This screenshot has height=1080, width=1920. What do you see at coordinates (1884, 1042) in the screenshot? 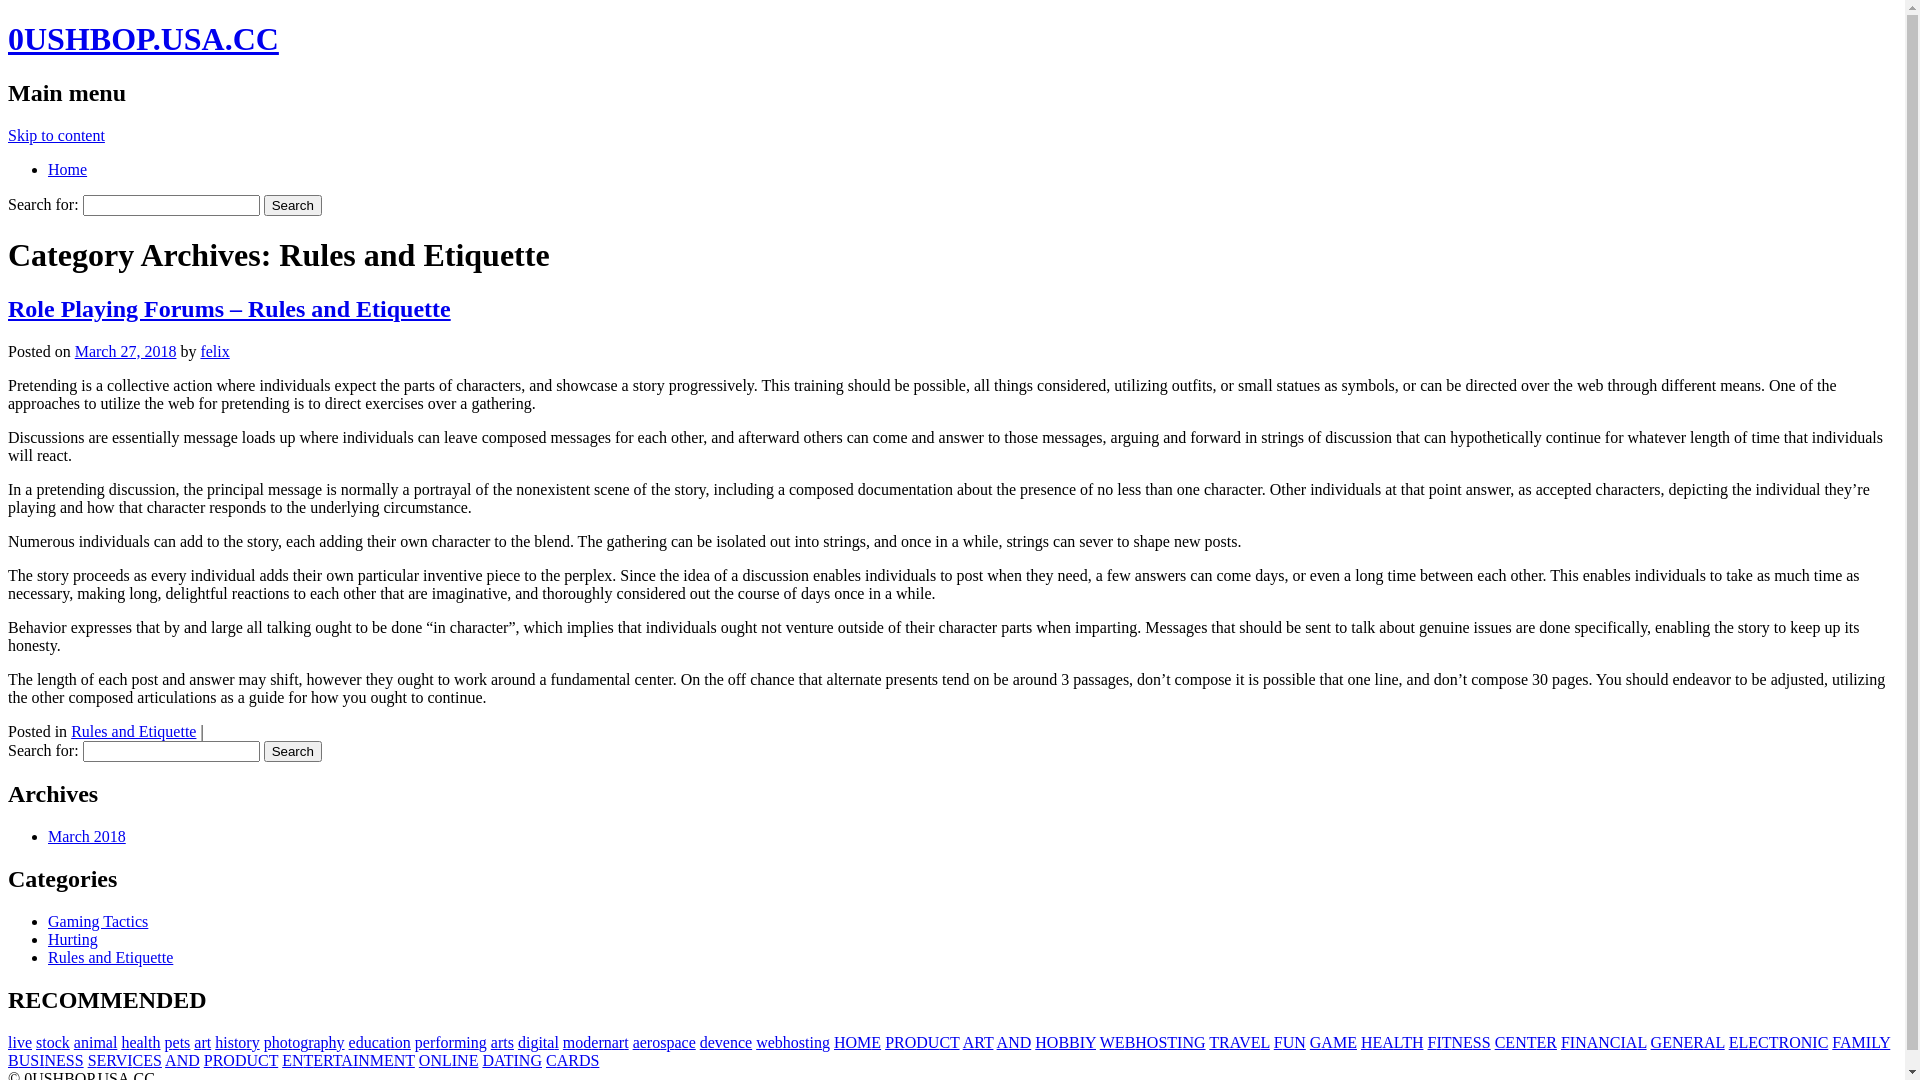
I see `Y` at bounding box center [1884, 1042].